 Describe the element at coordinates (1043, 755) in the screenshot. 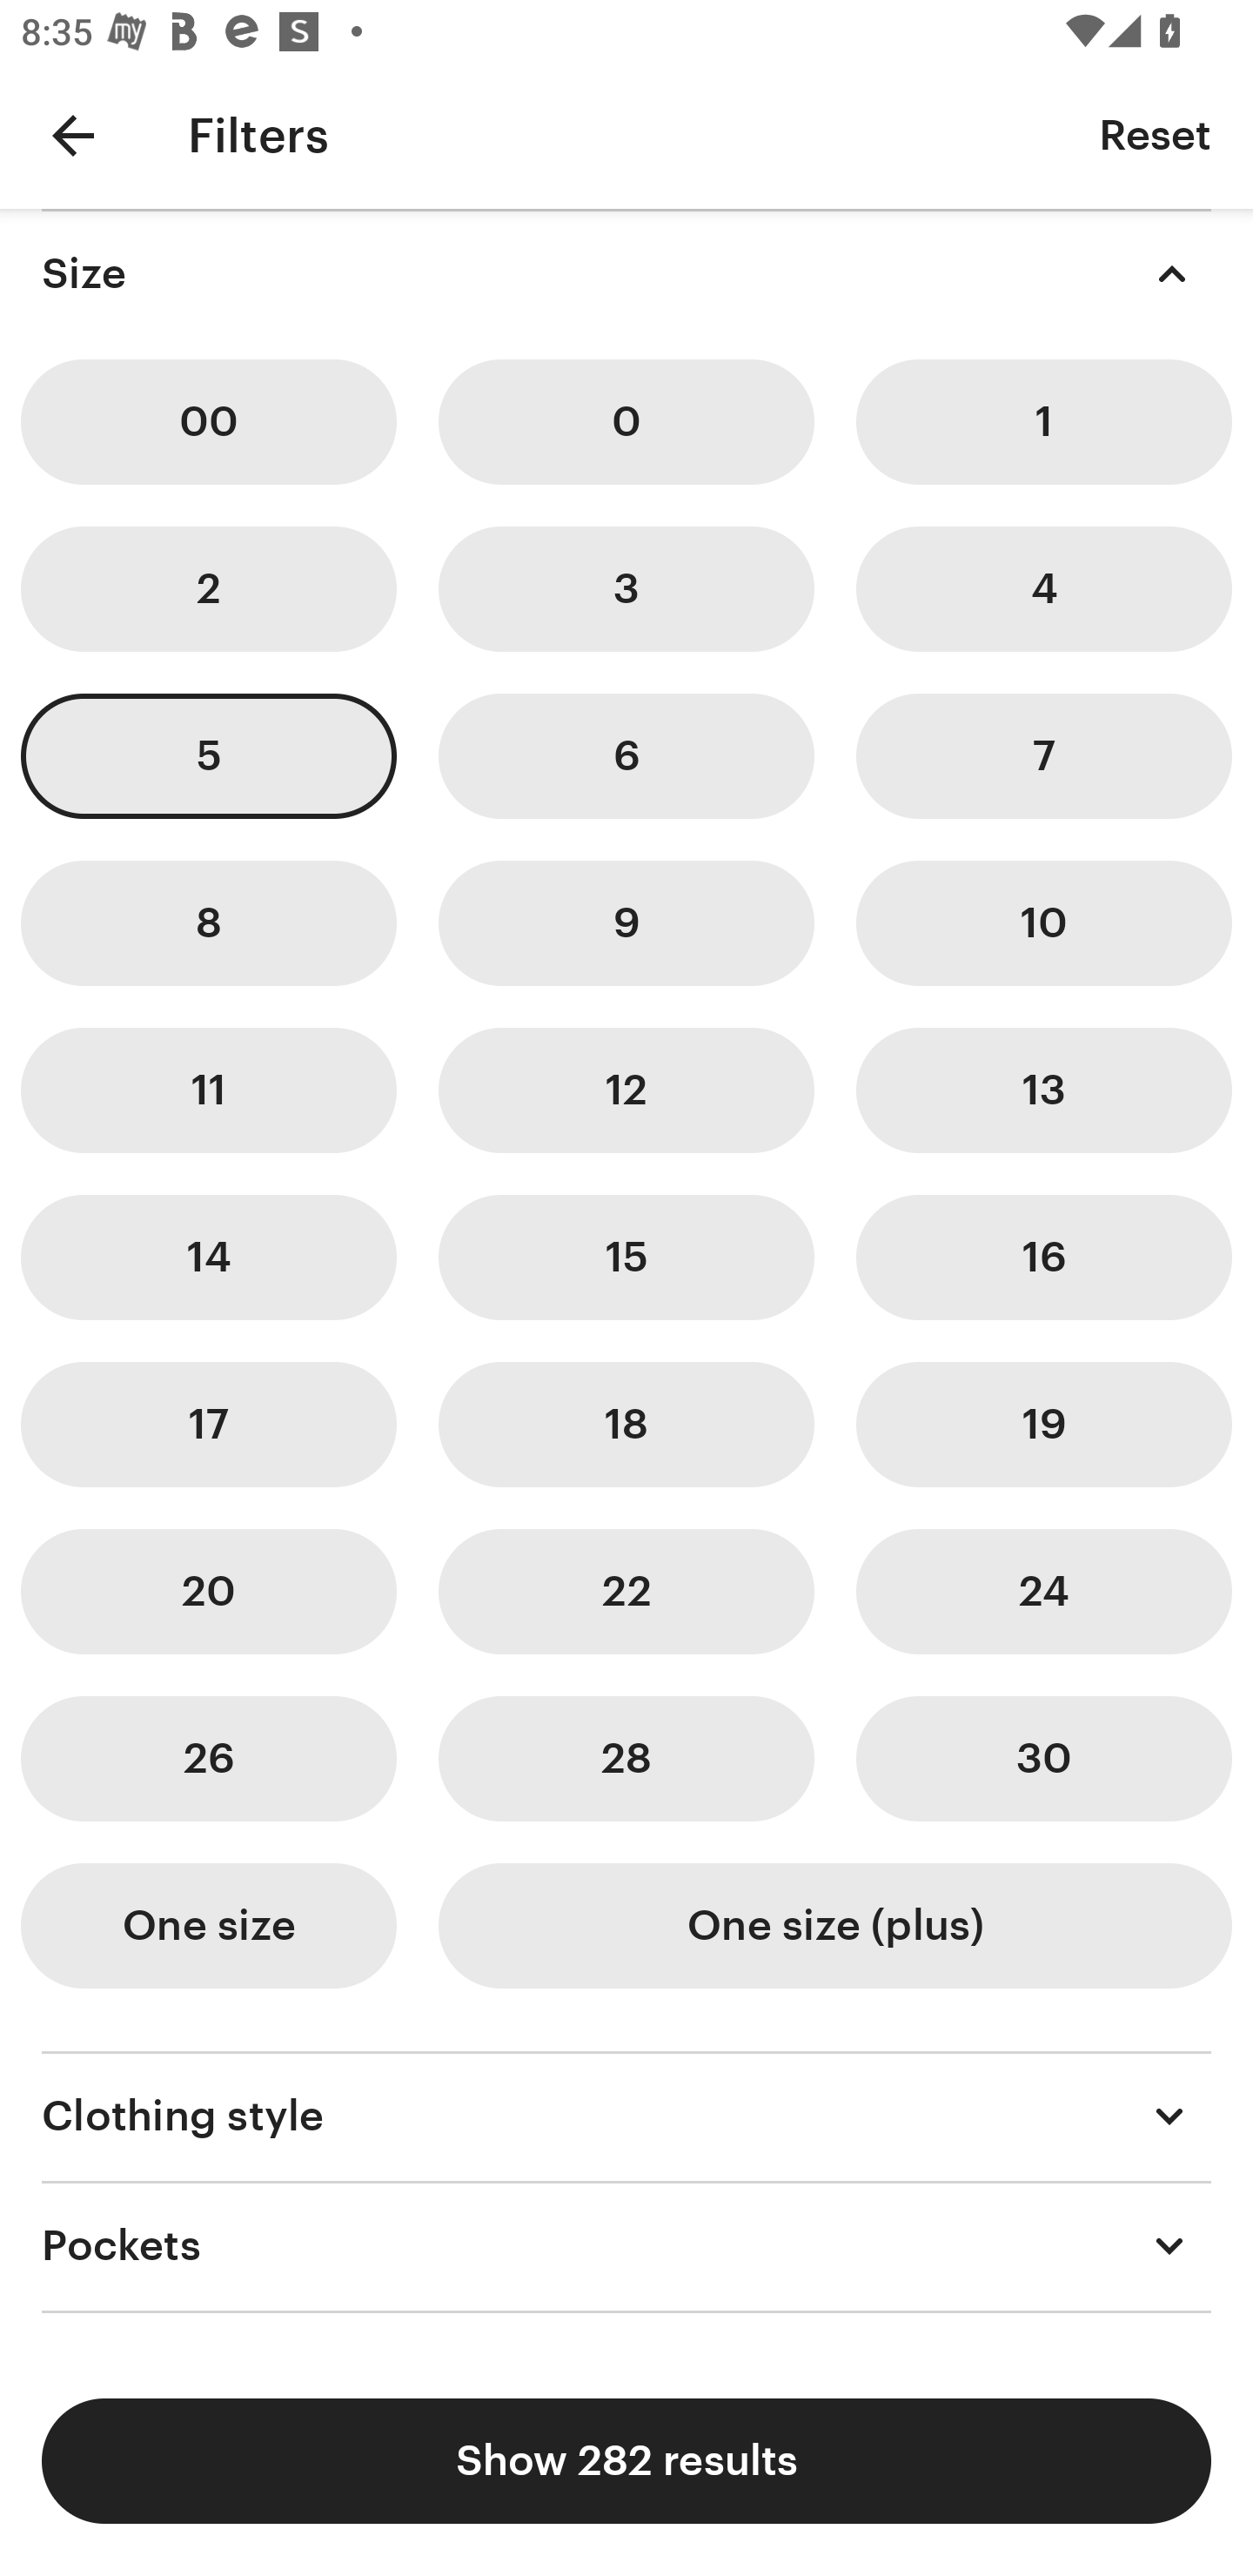

I see `7` at that location.